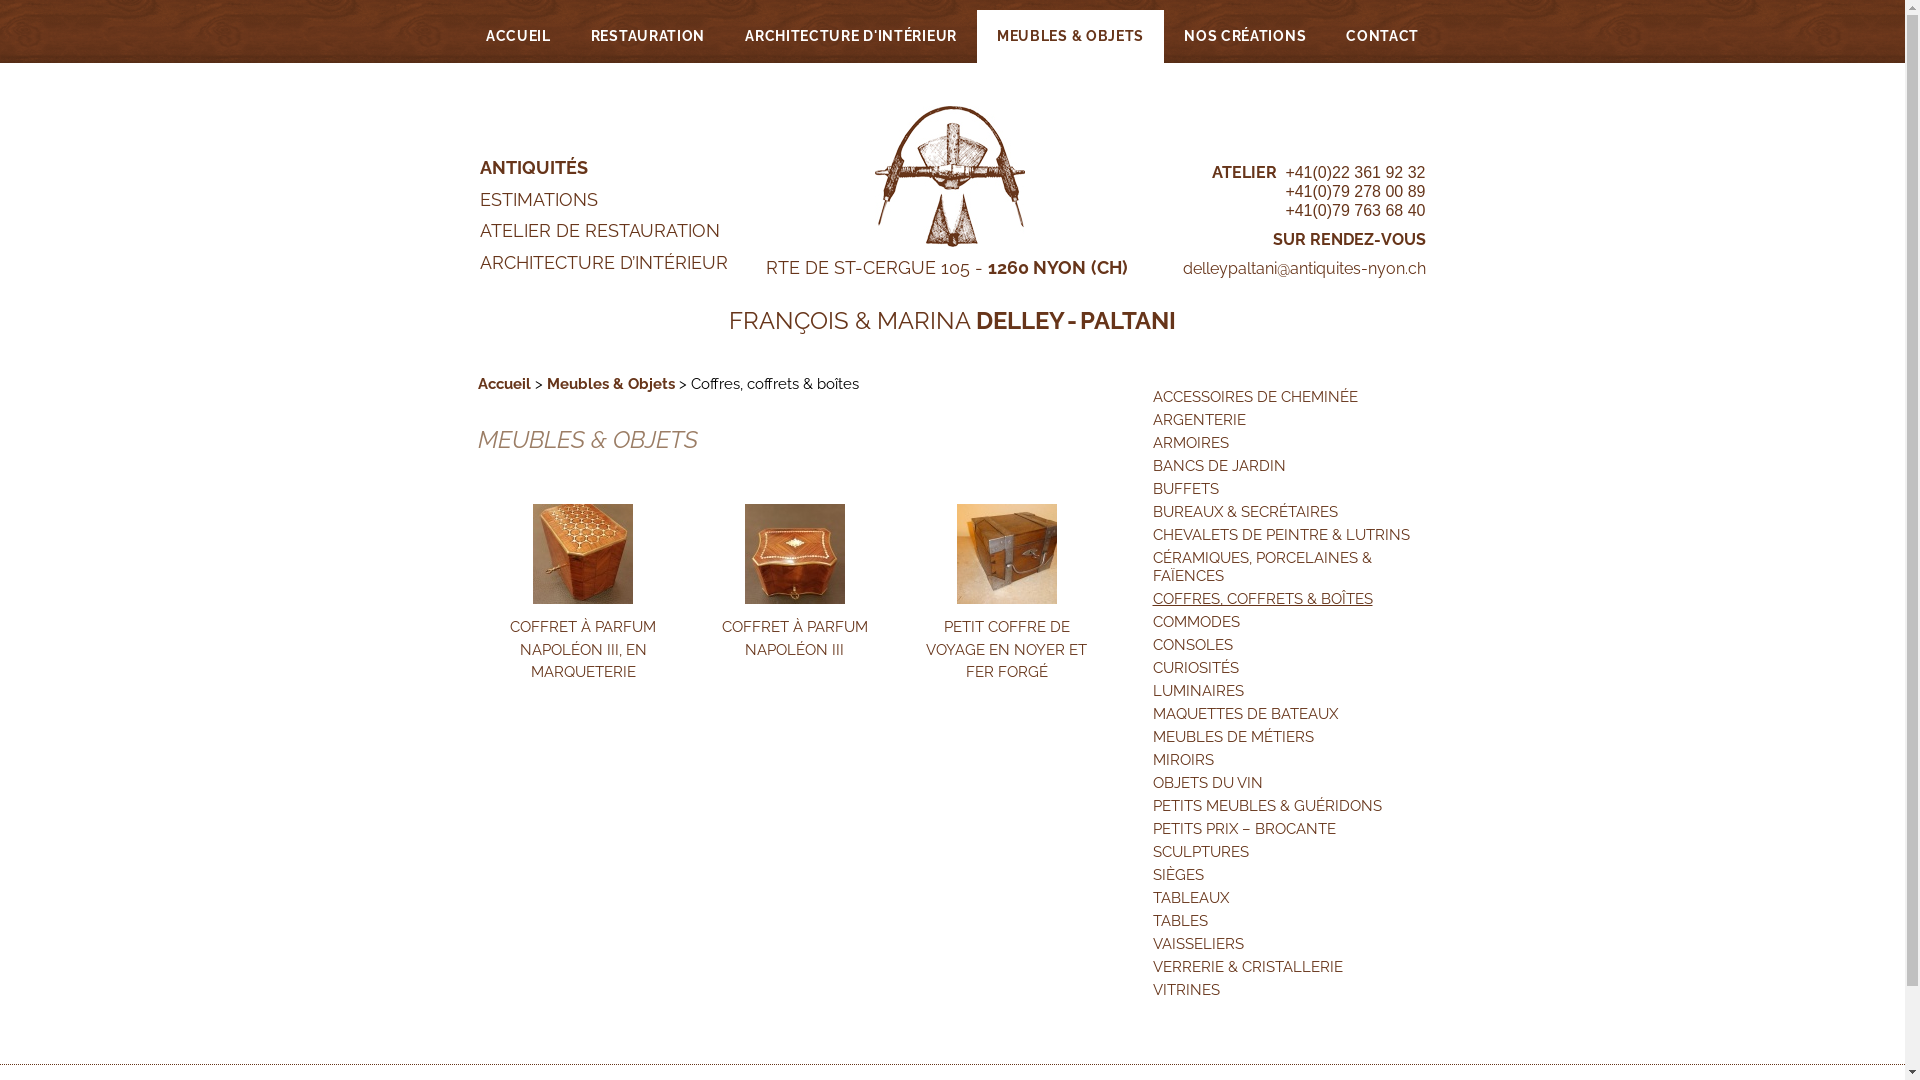 The height and width of the screenshot is (1080, 1920). I want to click on BANCS DE JARDIN, so click(1290, 466).